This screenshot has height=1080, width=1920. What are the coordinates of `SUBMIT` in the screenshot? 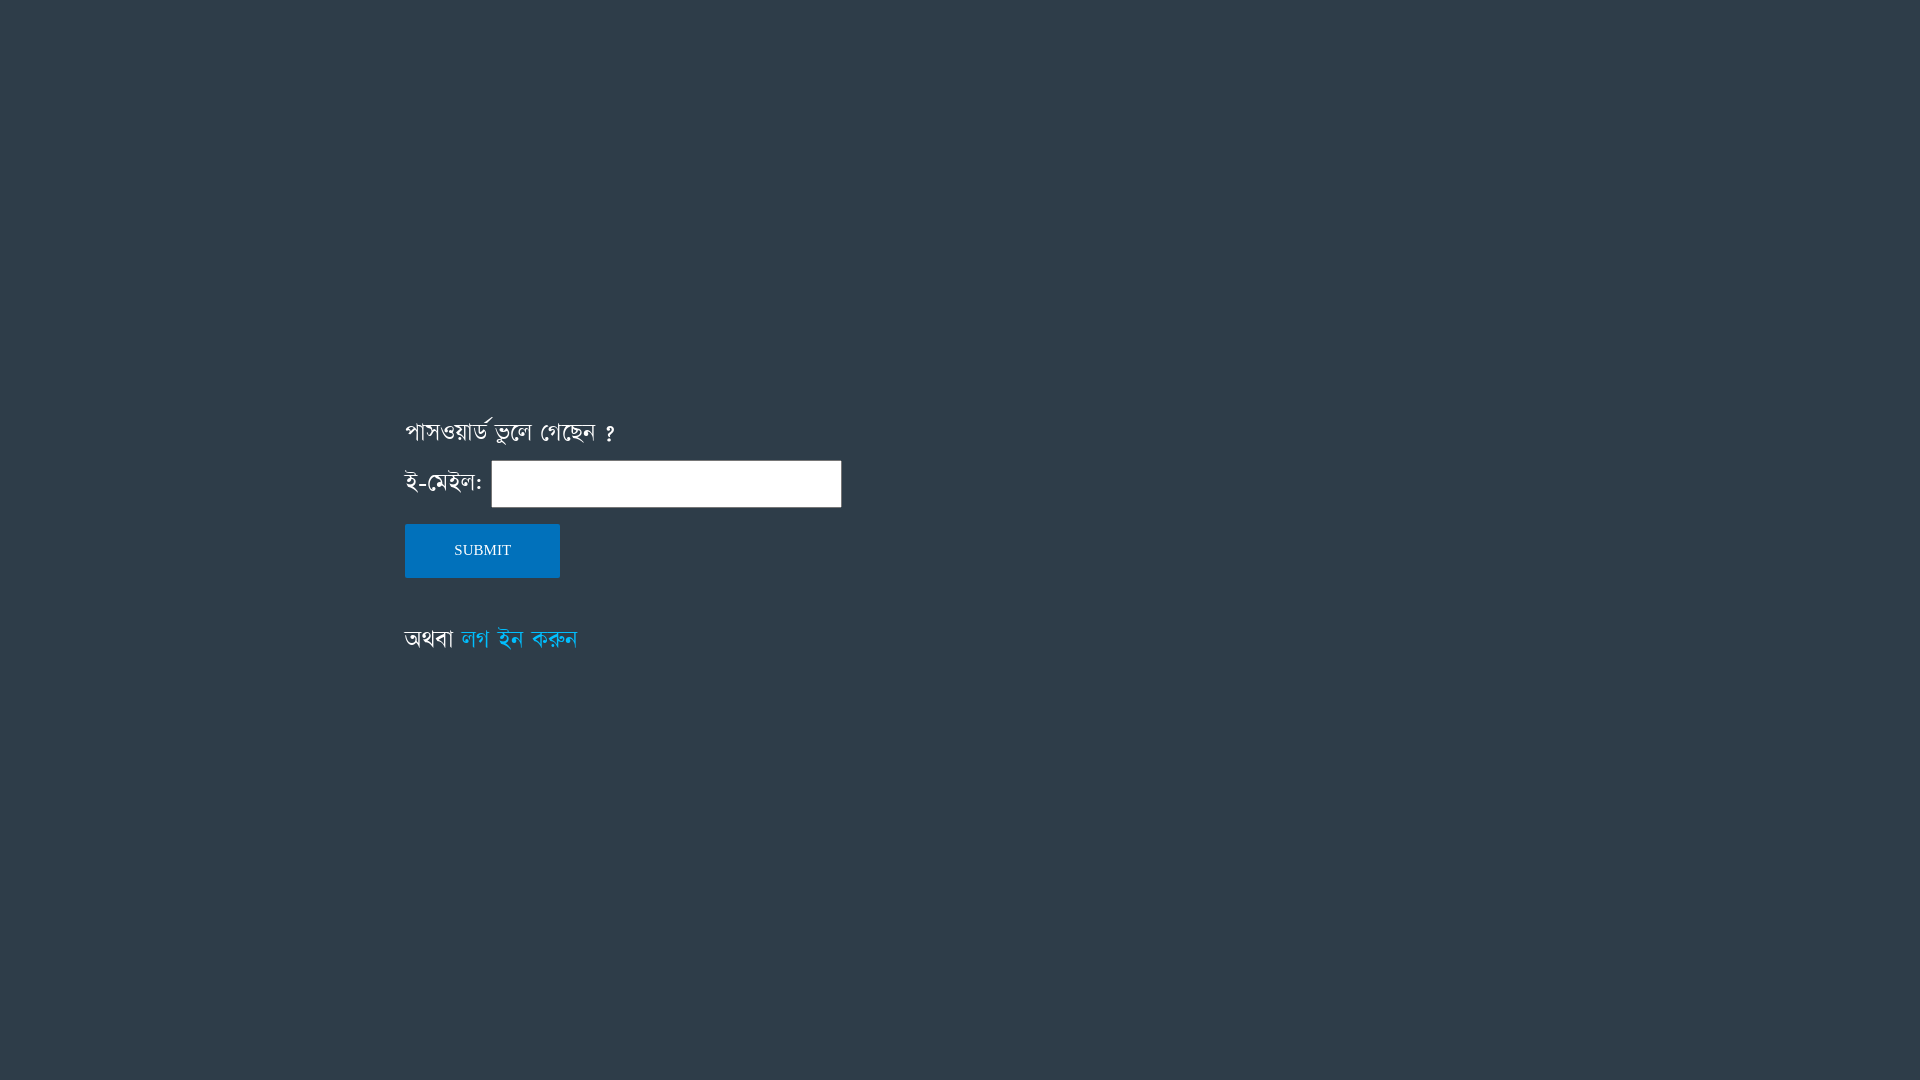 It's located at (482, 552).